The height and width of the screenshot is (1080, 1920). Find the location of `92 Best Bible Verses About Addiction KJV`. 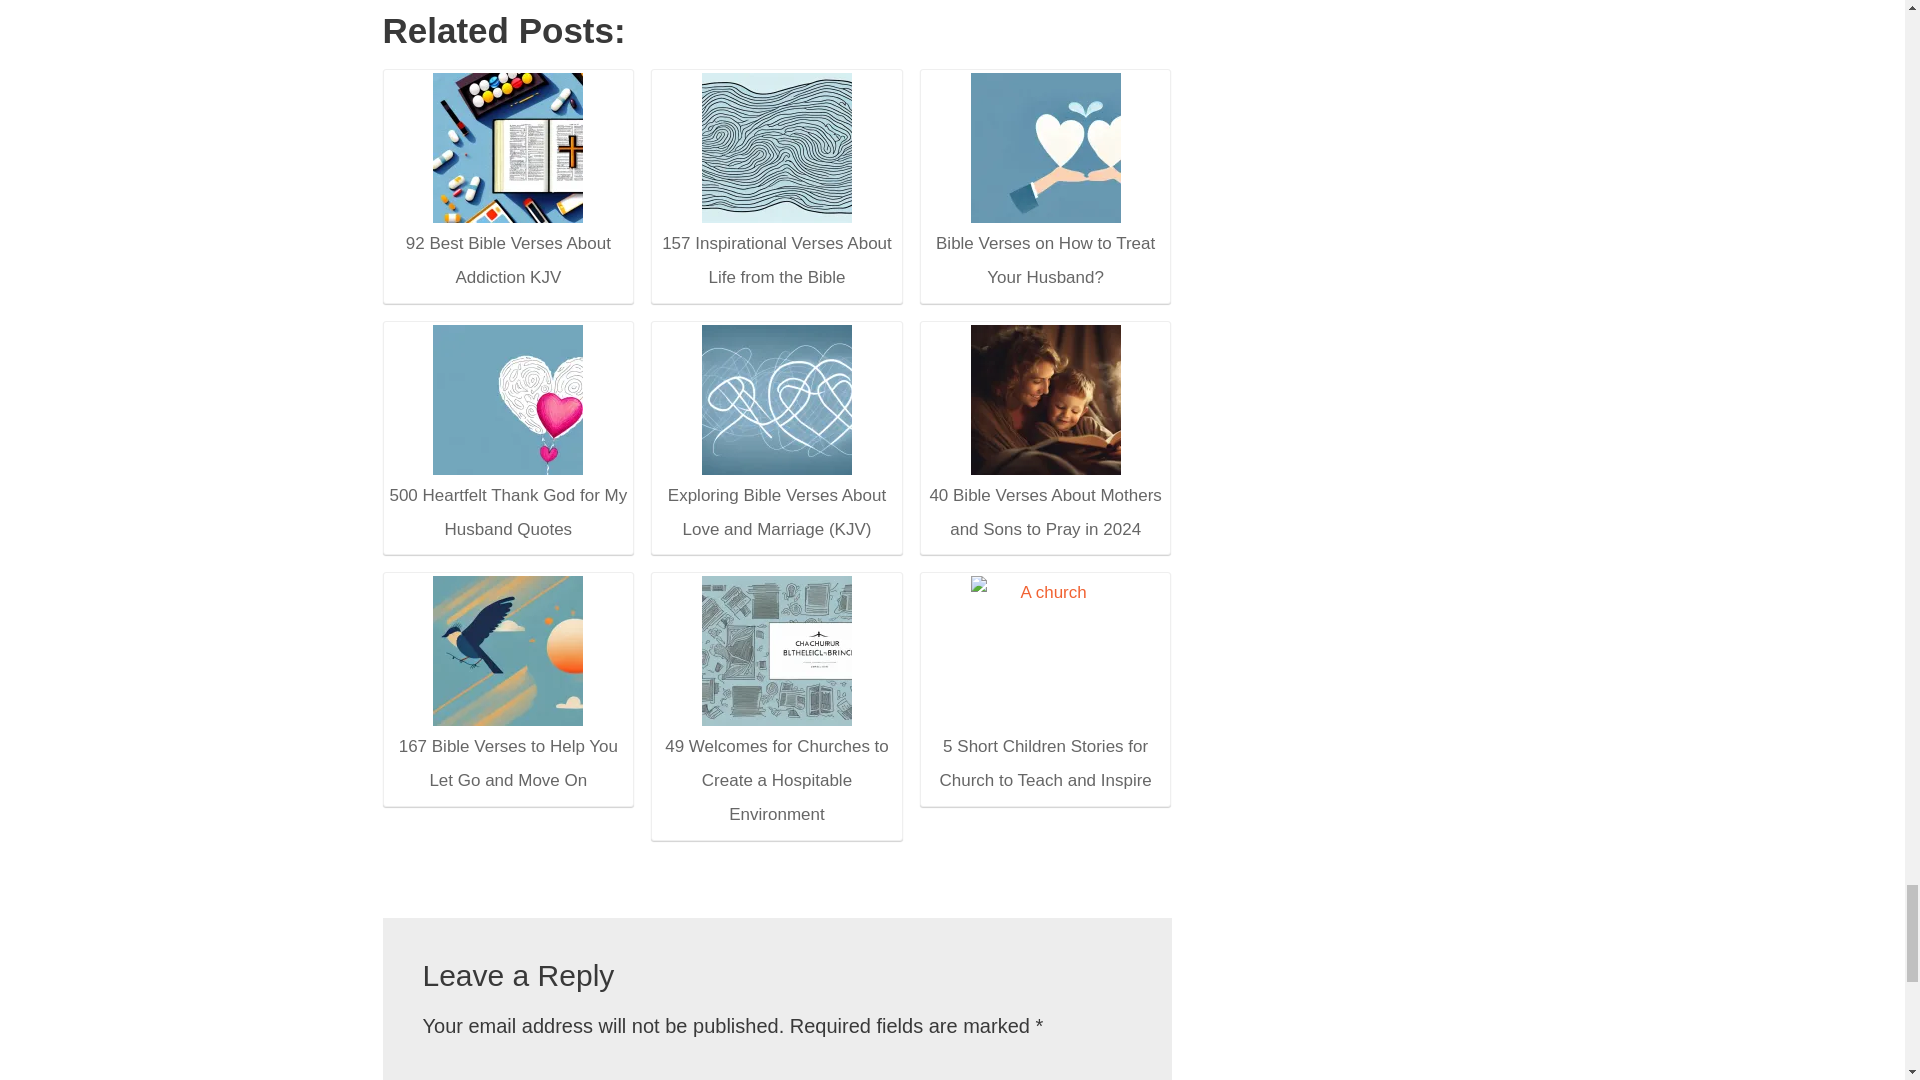

92 Best Bible Verses About Addiction KJV is located at coordinates (507, 184).